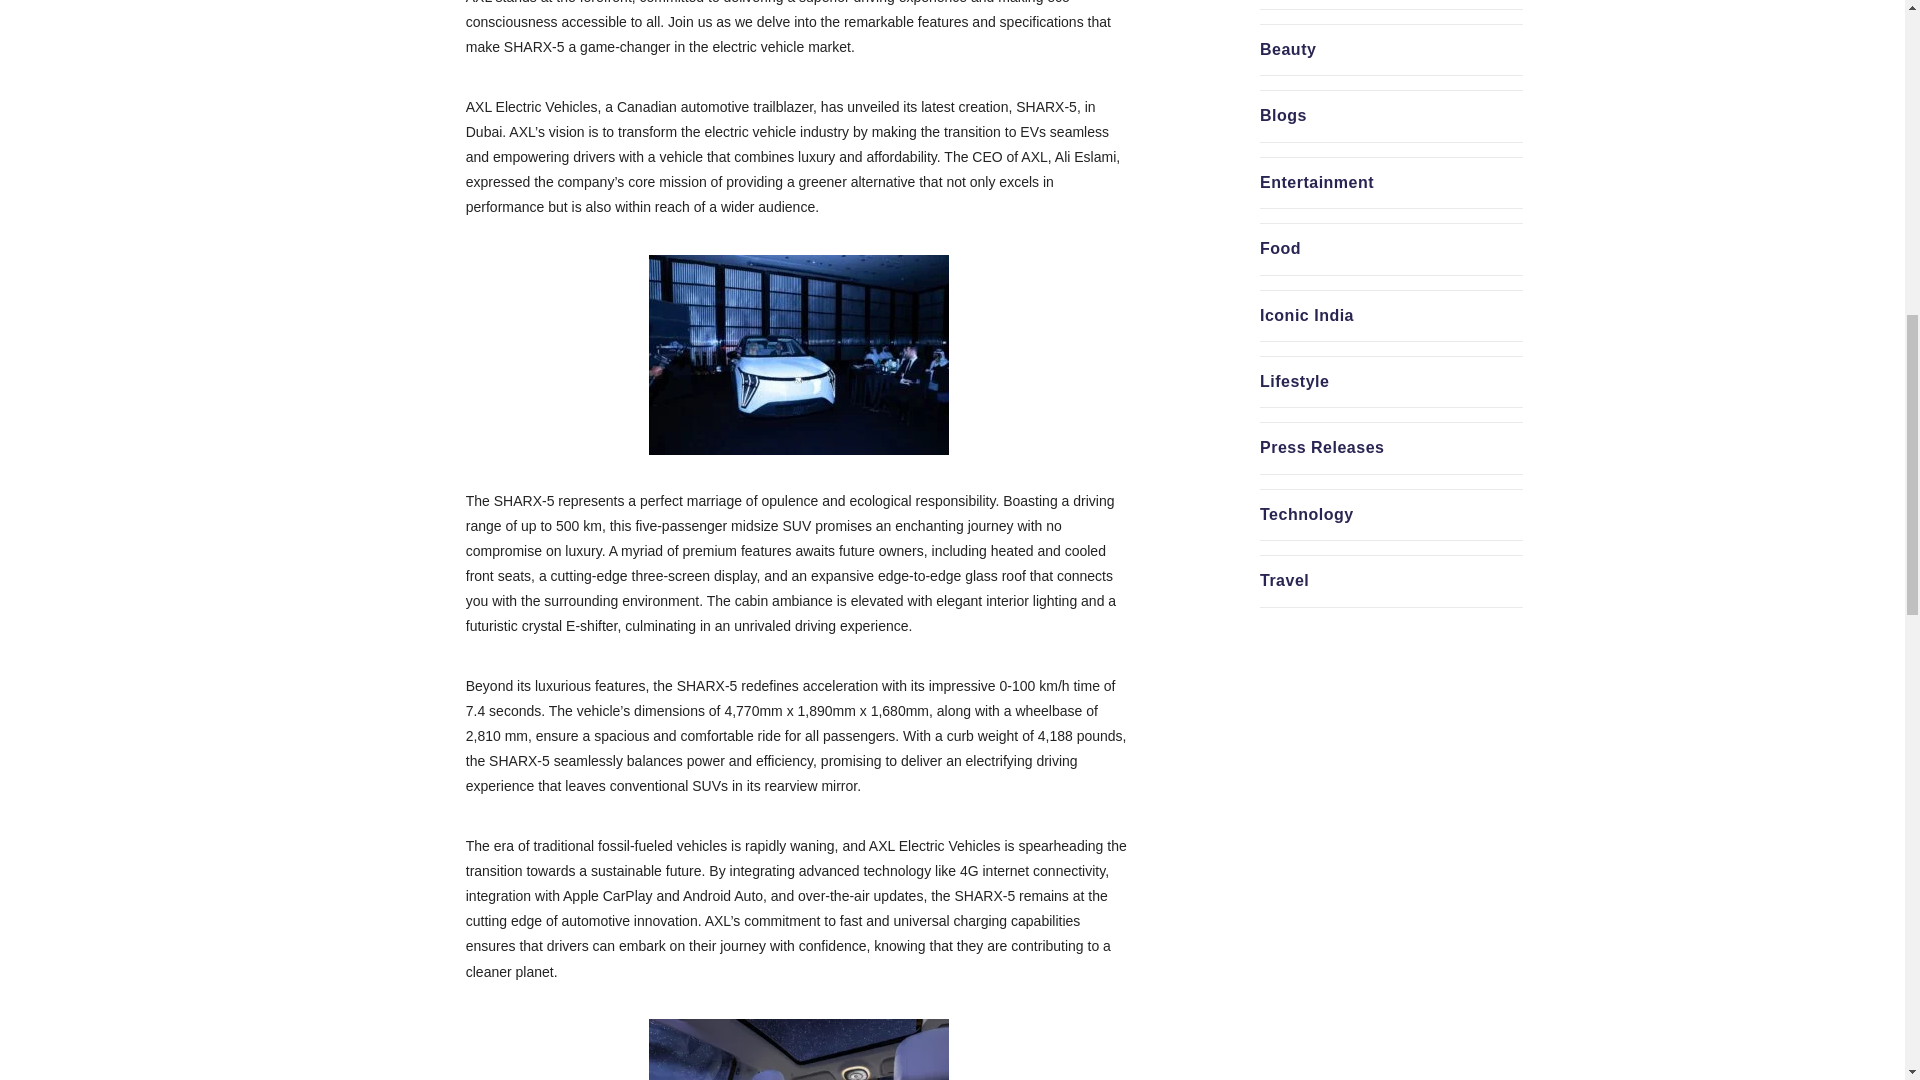  What do you see at coordinates (1294, 380) in the screenshot?
I see `Lifestyle` at bounding box center [1294, 380].